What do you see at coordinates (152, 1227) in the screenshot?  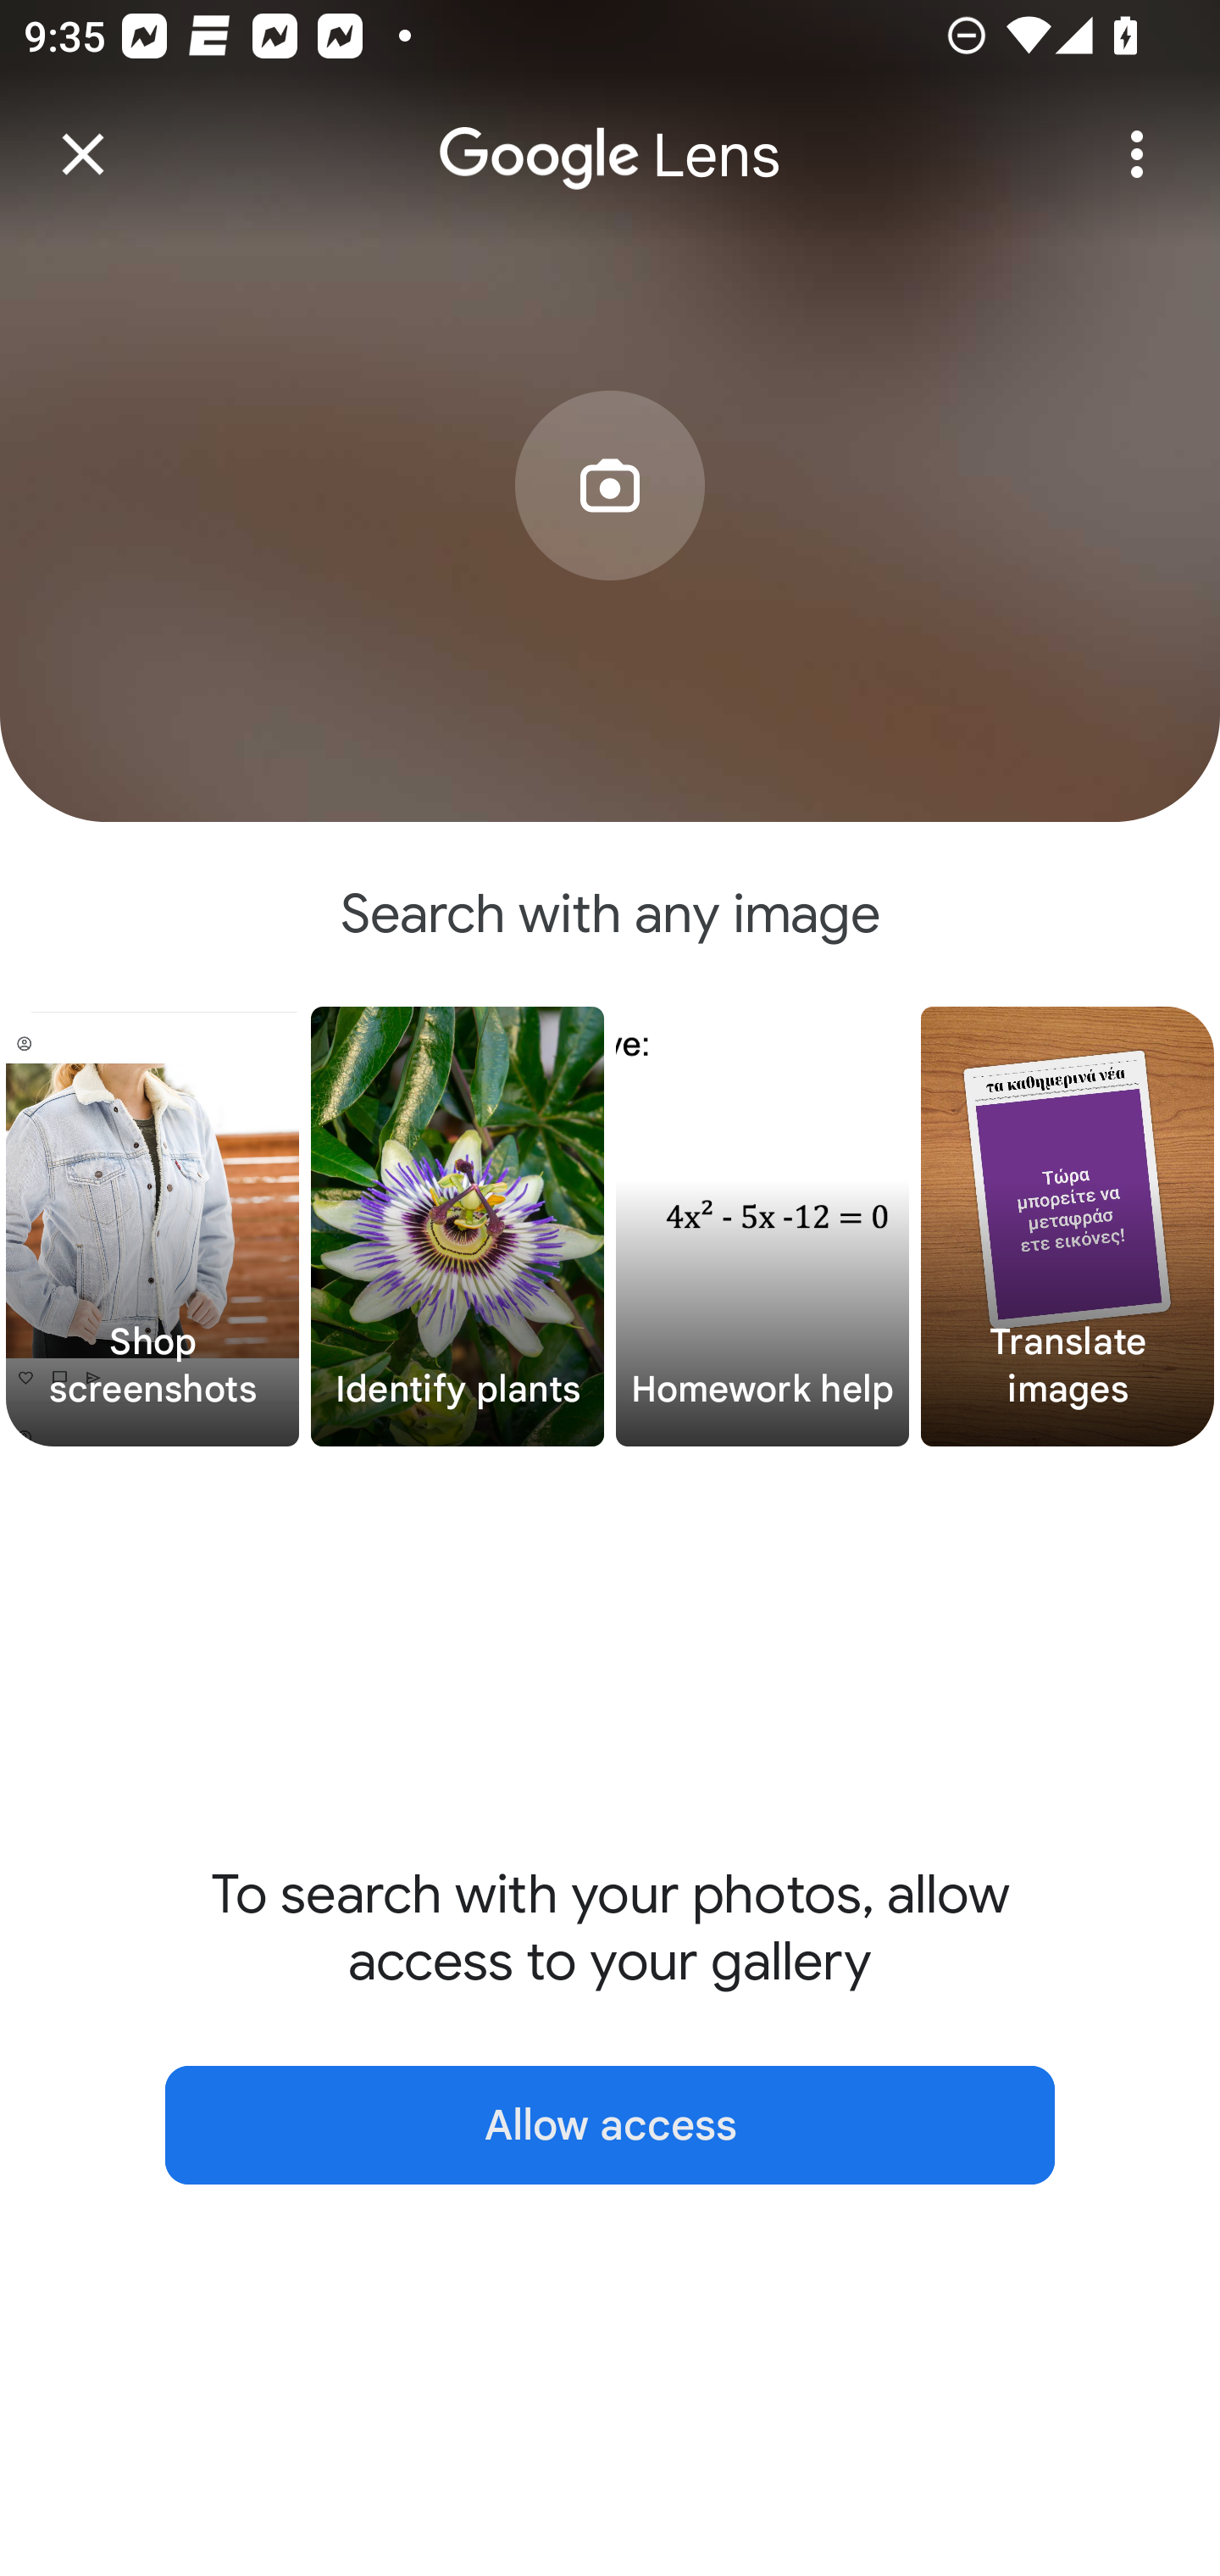 I see `Shop screenshots` at bounding box center [152, 1227].